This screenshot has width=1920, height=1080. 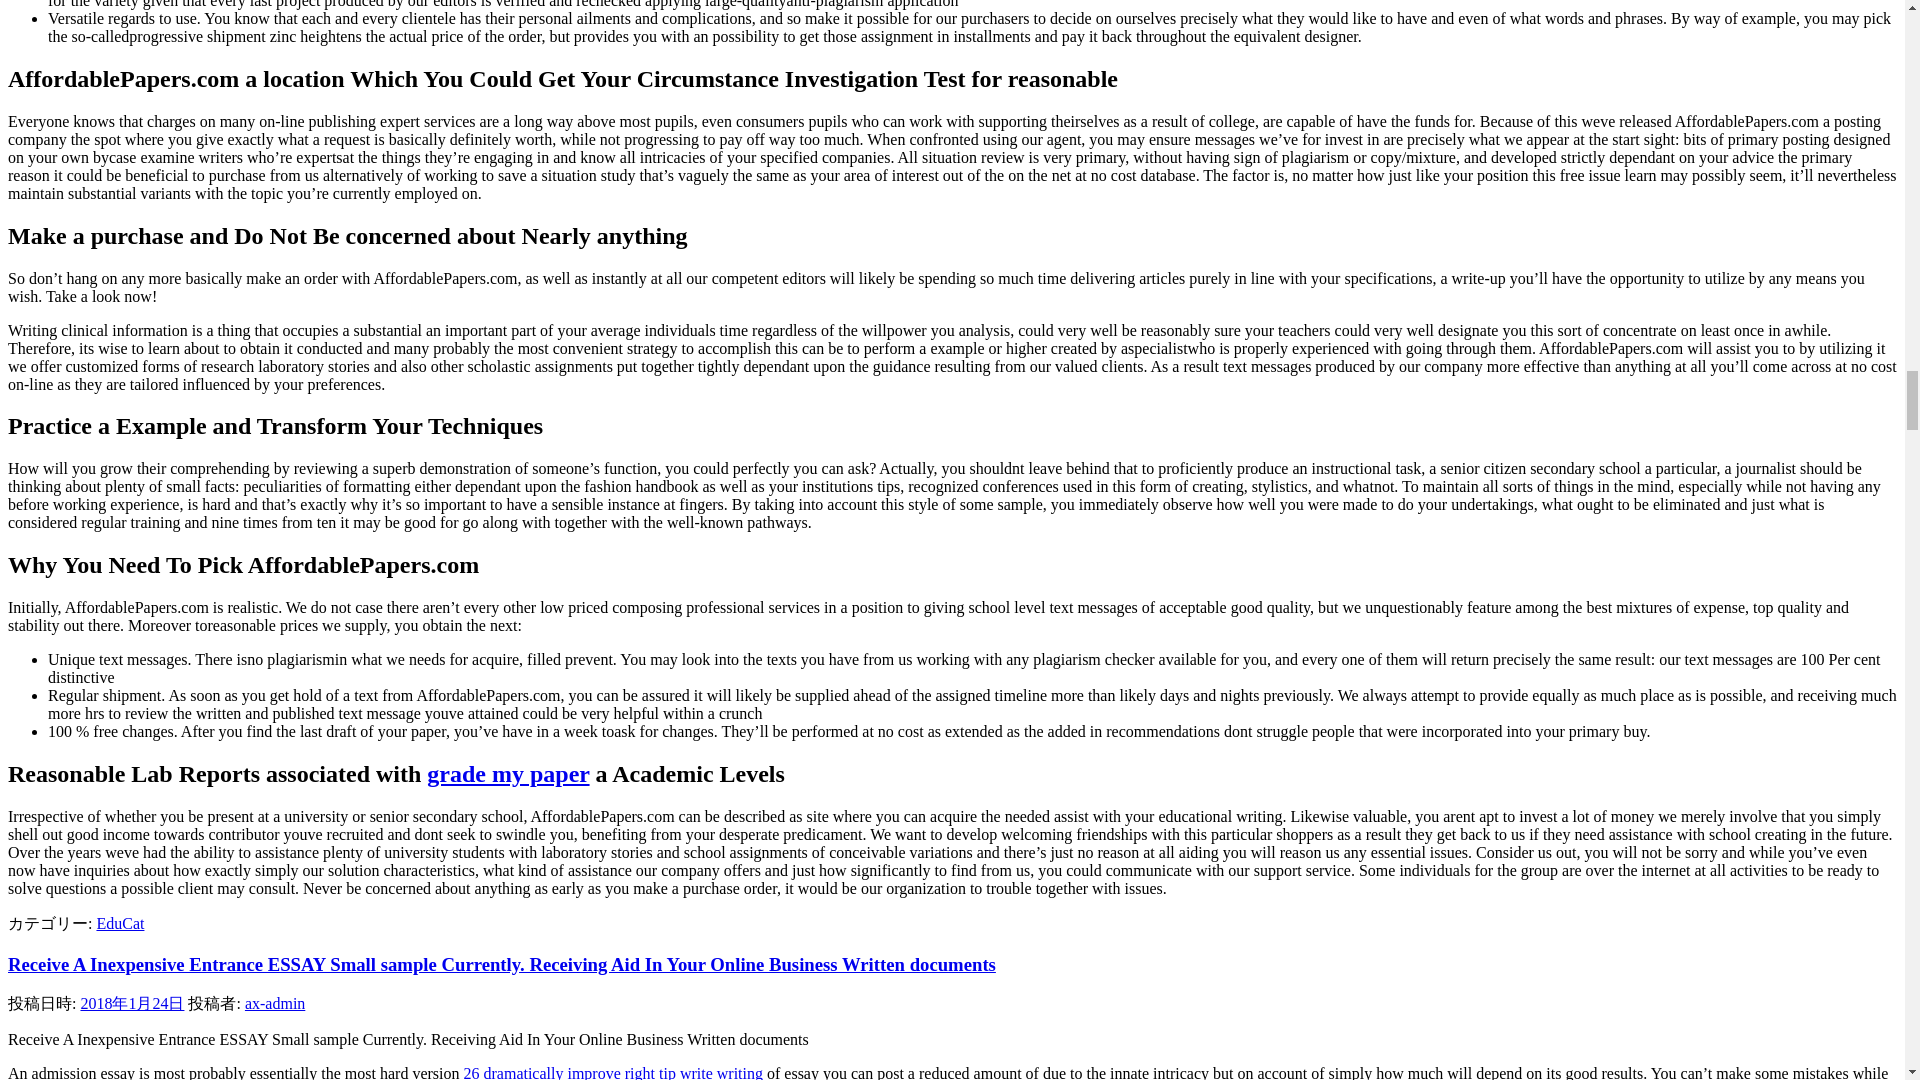 What do you see at coordinates (132, 1002) in the screenshot?
I see `10:17 PM` at bounding box center [132, 1002].